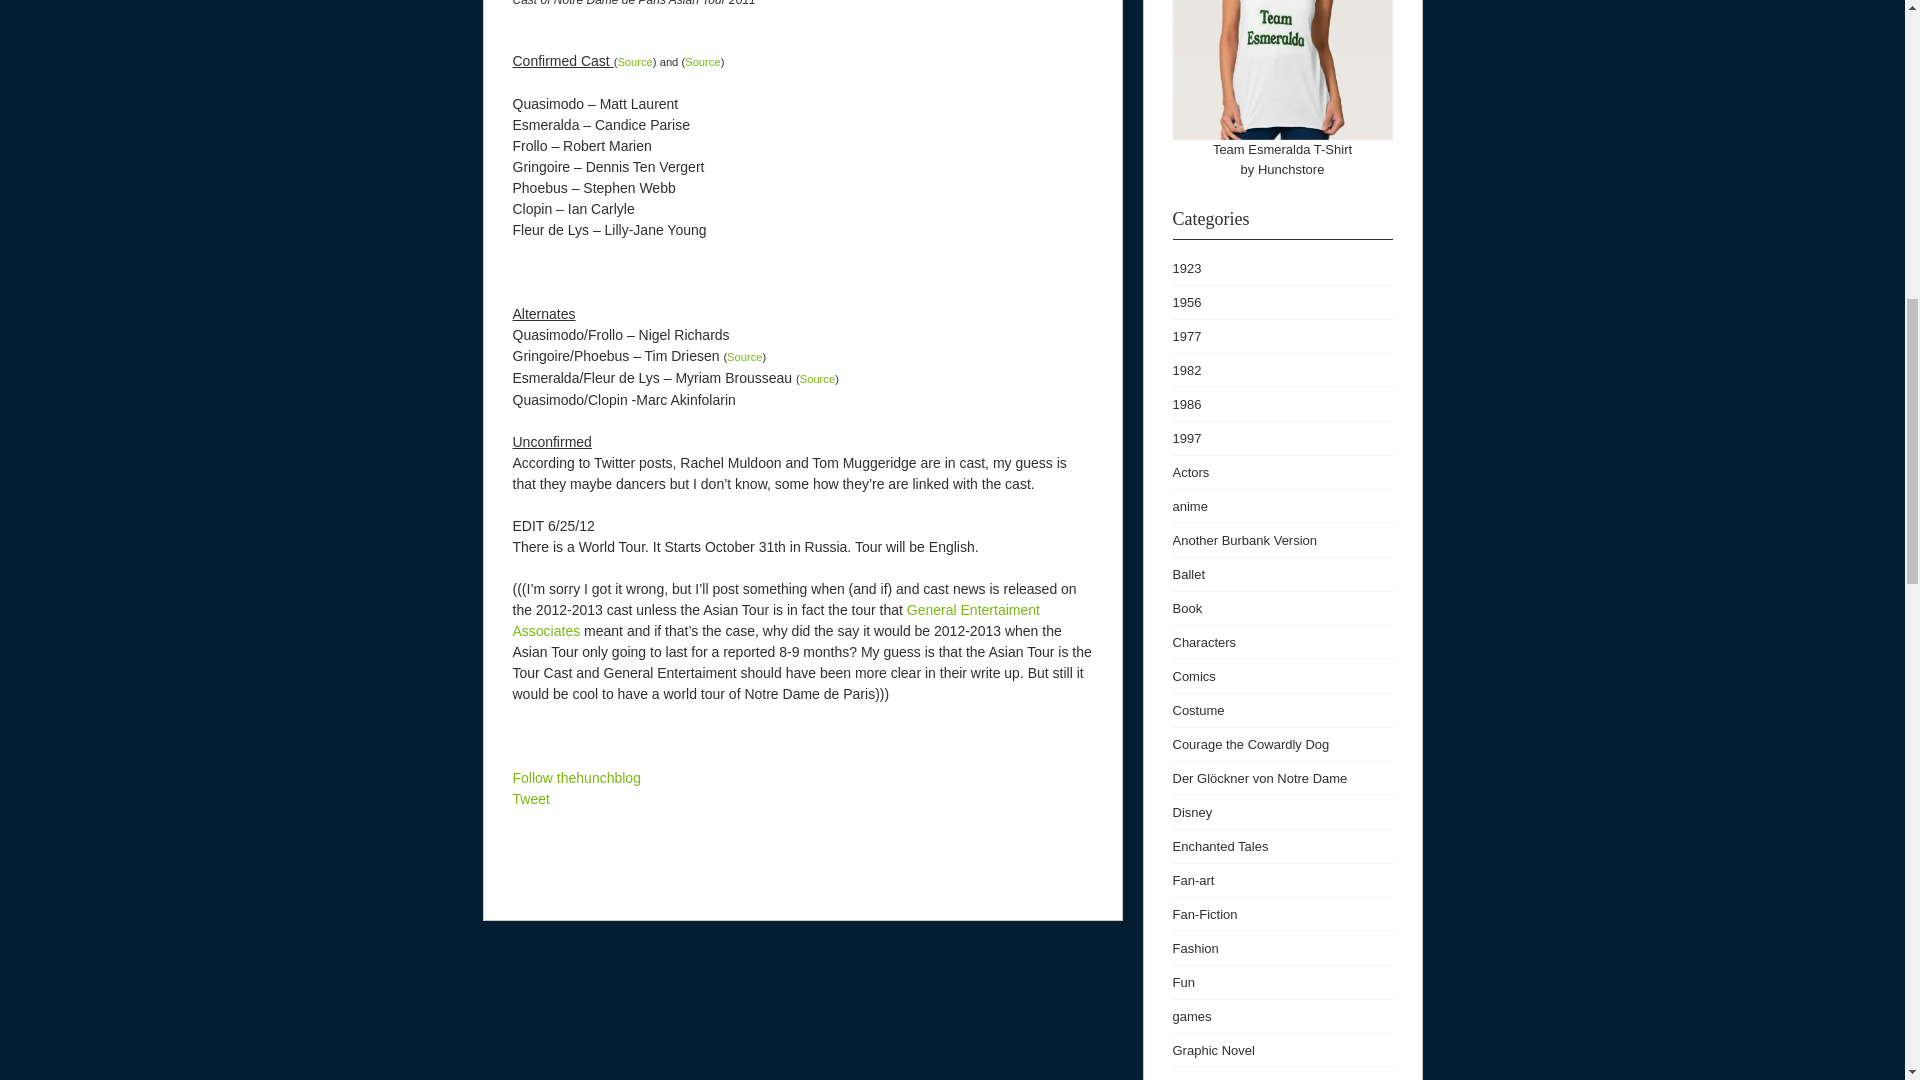 The image size is (1920, 1080). I want to click on Costume, so click(1198, 710).